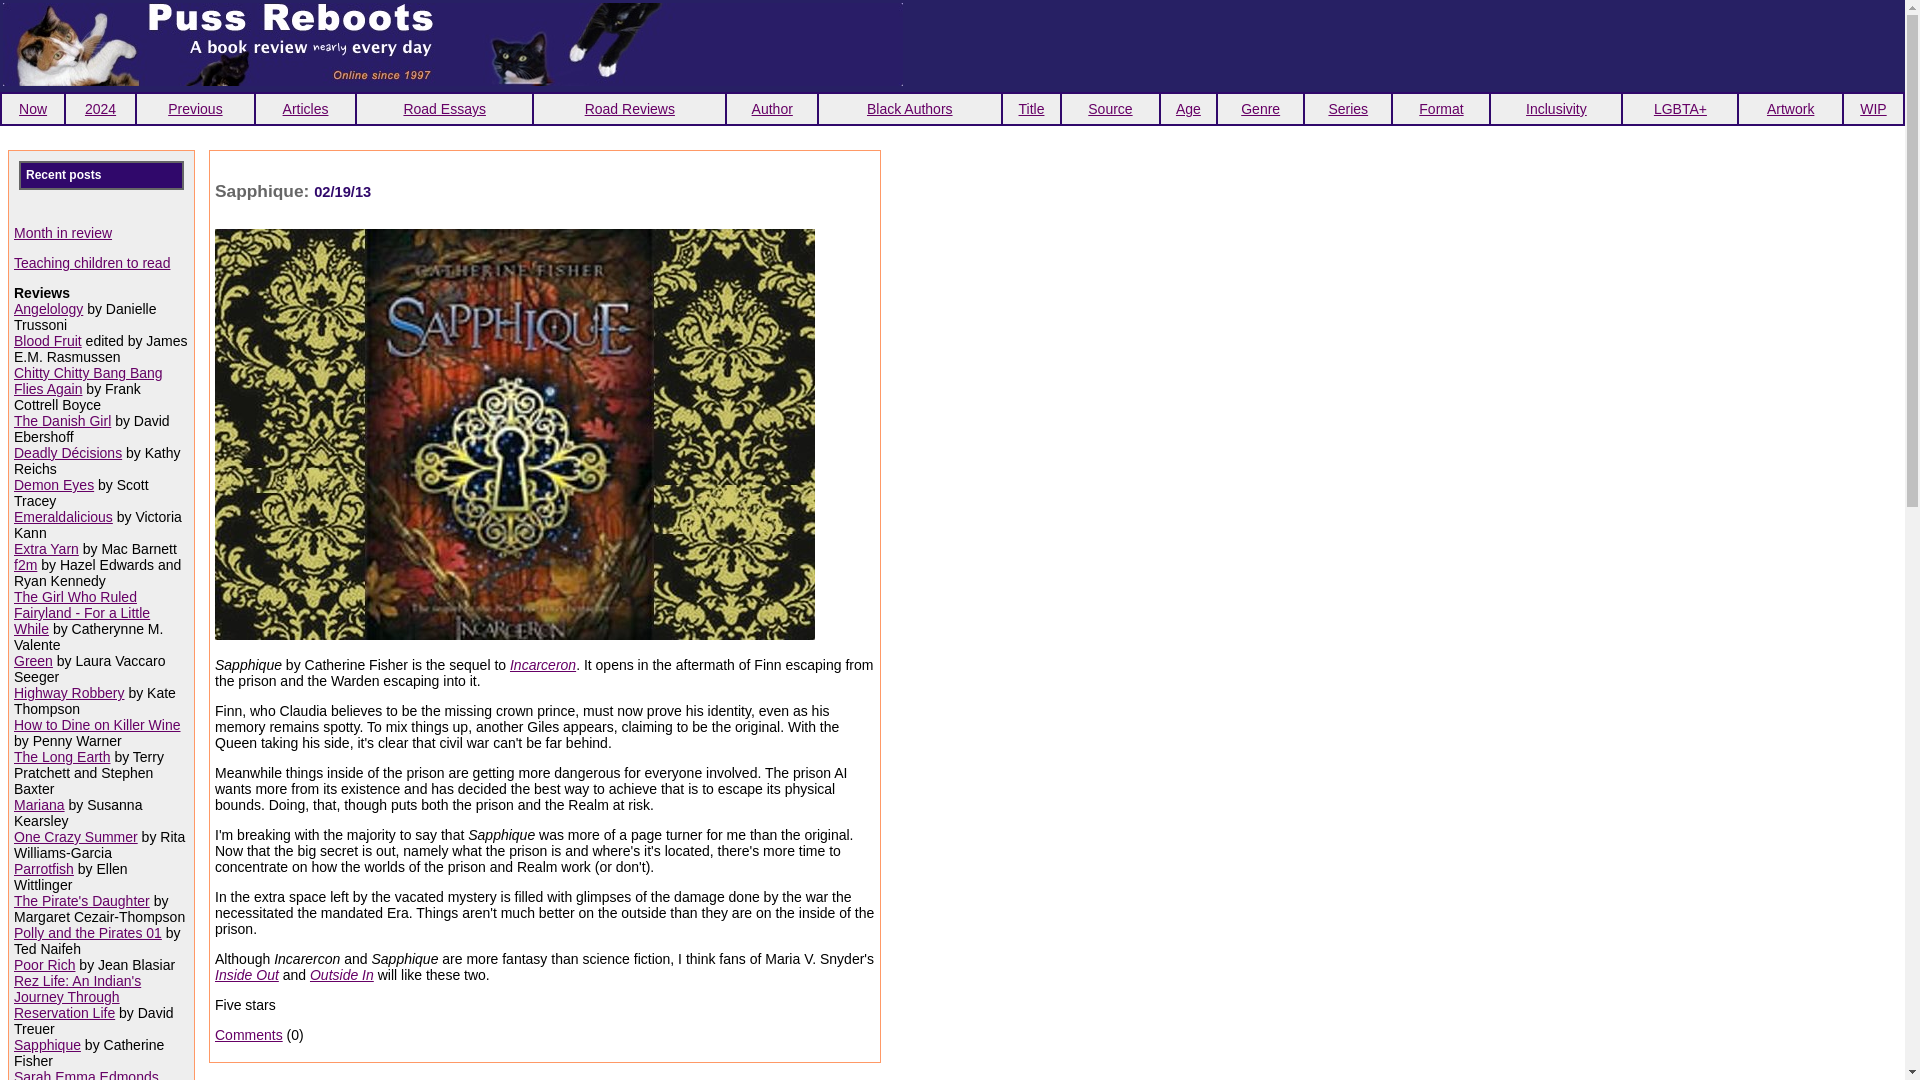  What do you see at coordinates (68, 692) in the screenshot?
I see `Highway Robbery` at bounding box center [68, 692].